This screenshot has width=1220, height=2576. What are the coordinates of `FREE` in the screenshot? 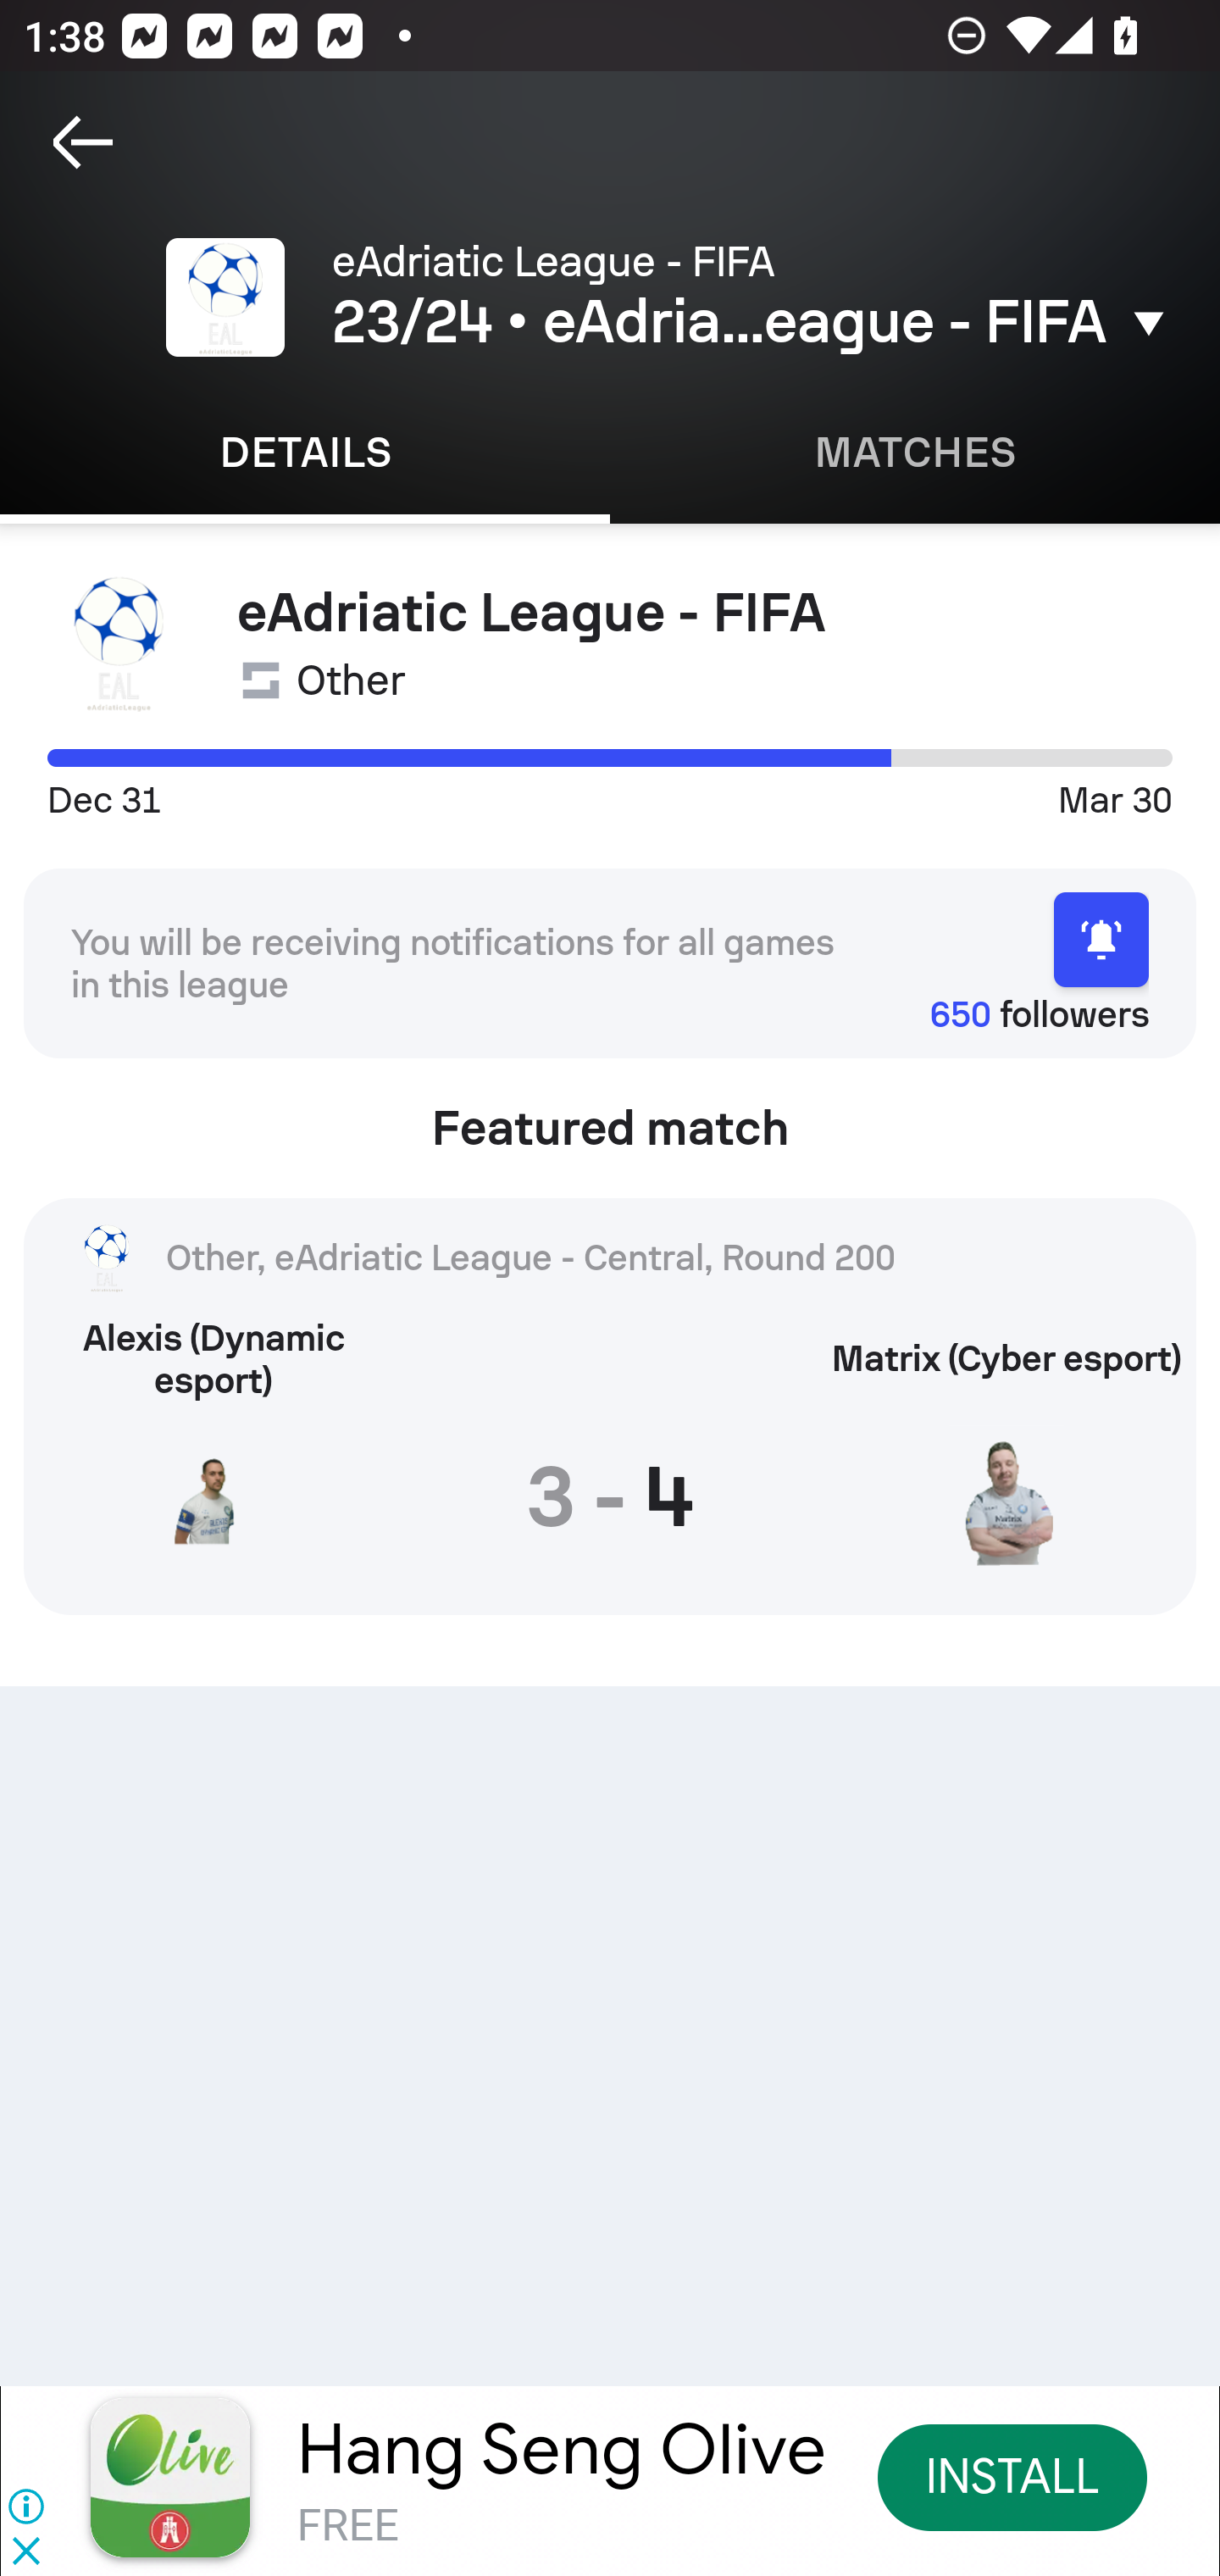 It's located at (347, 2527).